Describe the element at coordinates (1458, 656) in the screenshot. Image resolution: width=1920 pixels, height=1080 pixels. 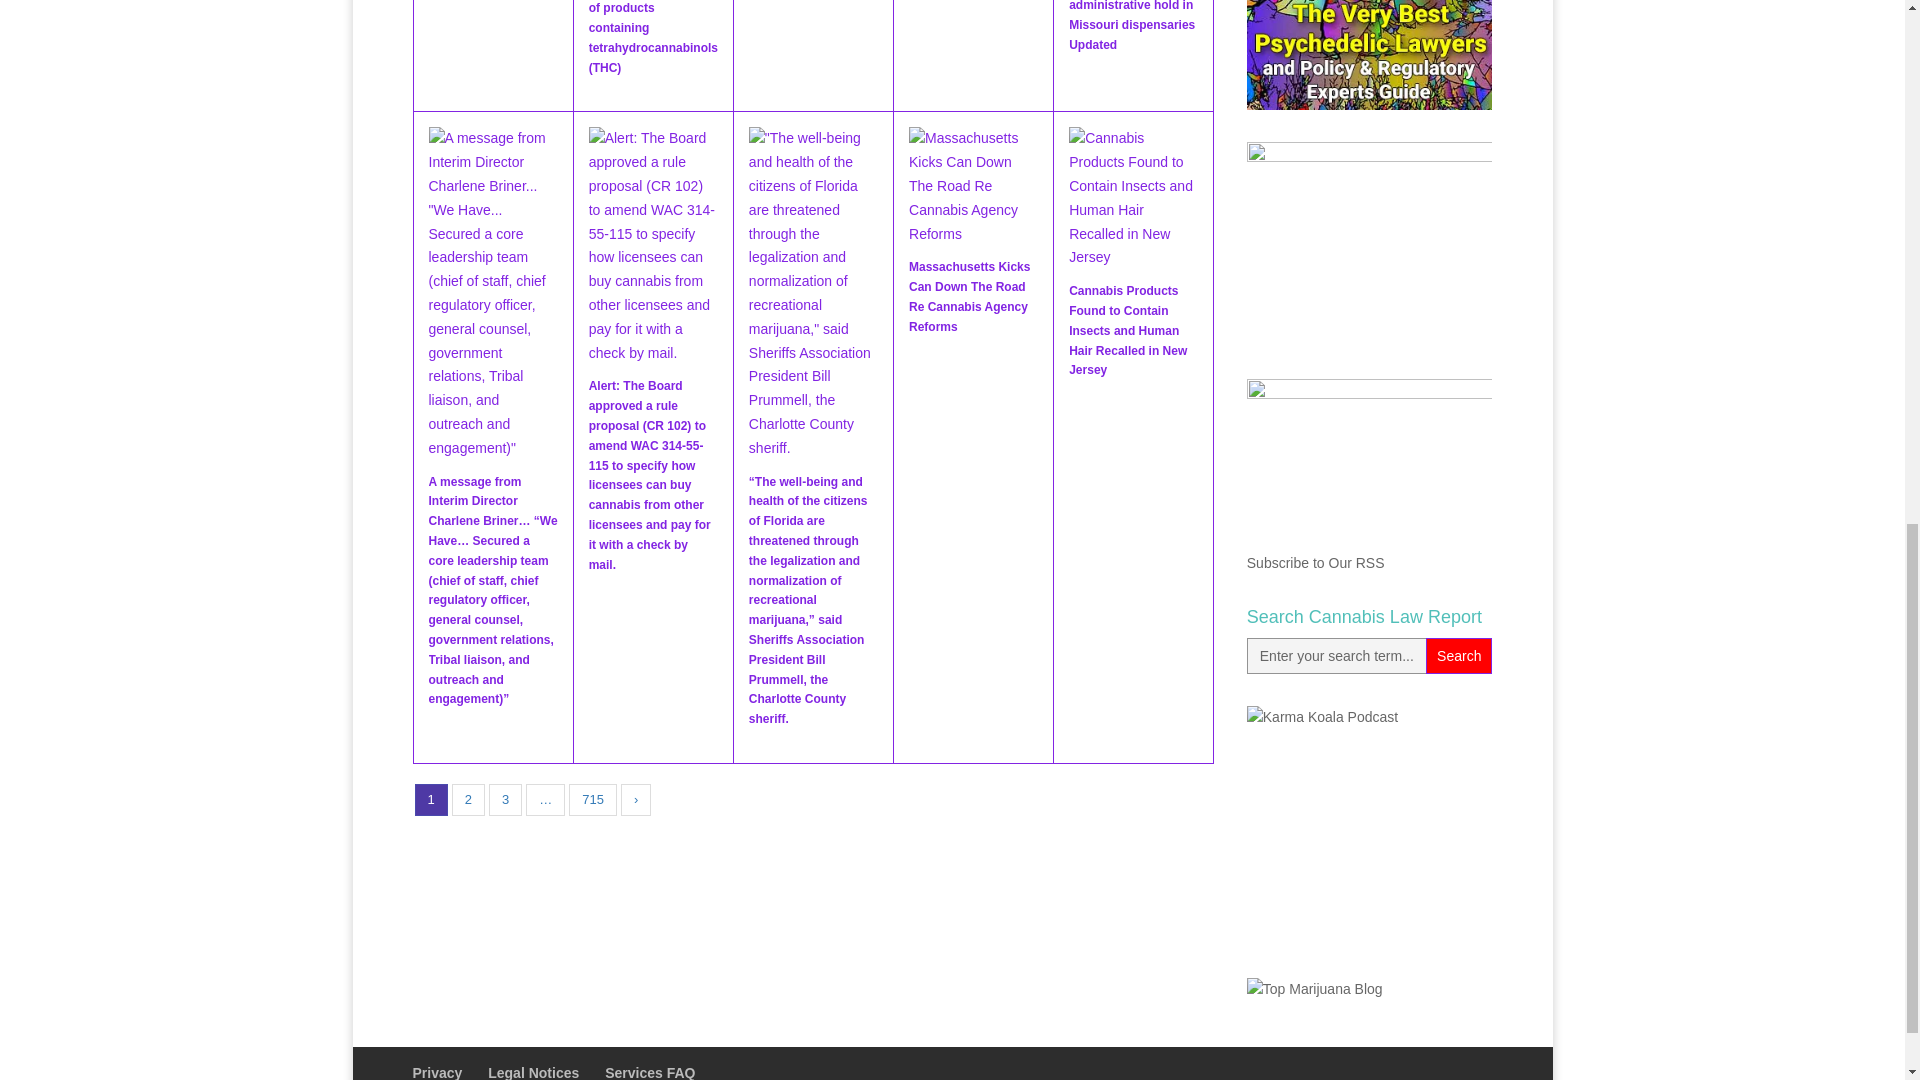
I see `Search` at that location.